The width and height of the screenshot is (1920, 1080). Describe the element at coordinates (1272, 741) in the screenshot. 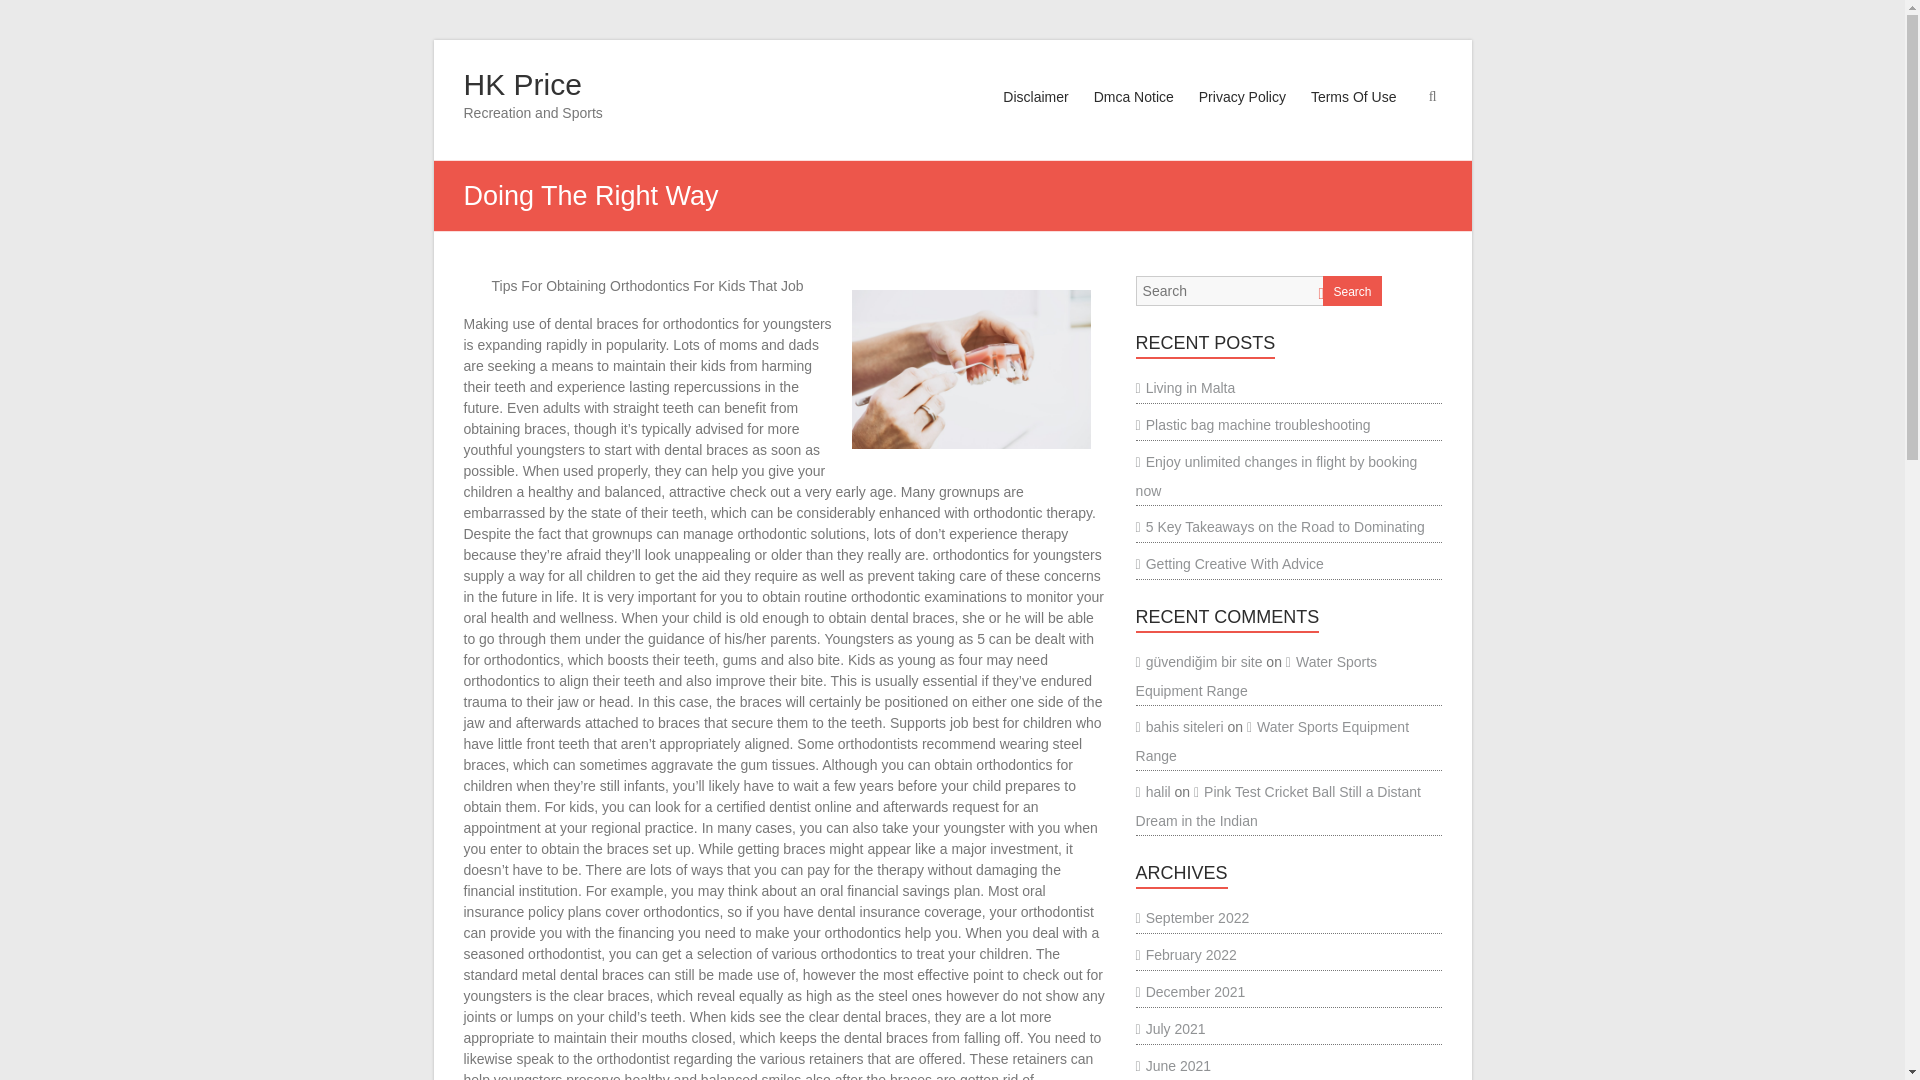

I see `Water Sports Equipment Range` at that location.